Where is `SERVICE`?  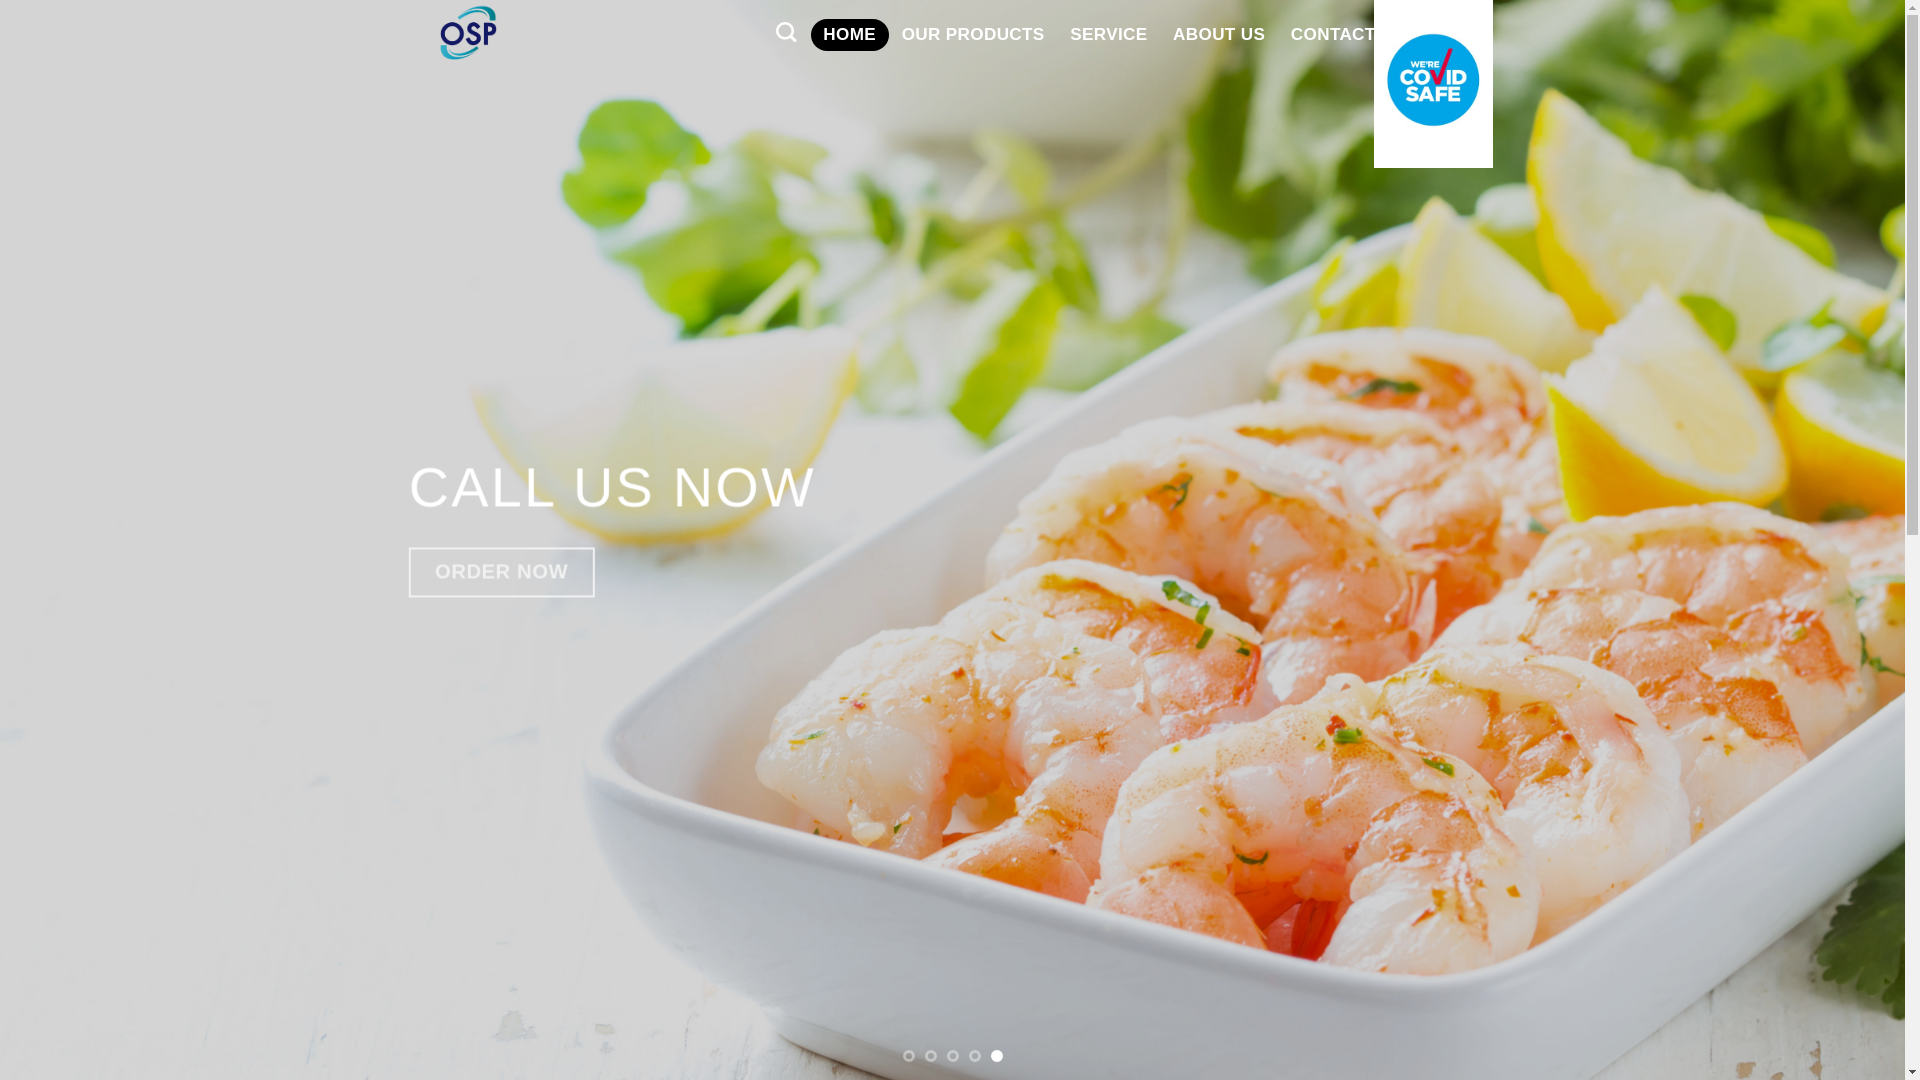
SERVICE is located at coordinates (1108, 34).